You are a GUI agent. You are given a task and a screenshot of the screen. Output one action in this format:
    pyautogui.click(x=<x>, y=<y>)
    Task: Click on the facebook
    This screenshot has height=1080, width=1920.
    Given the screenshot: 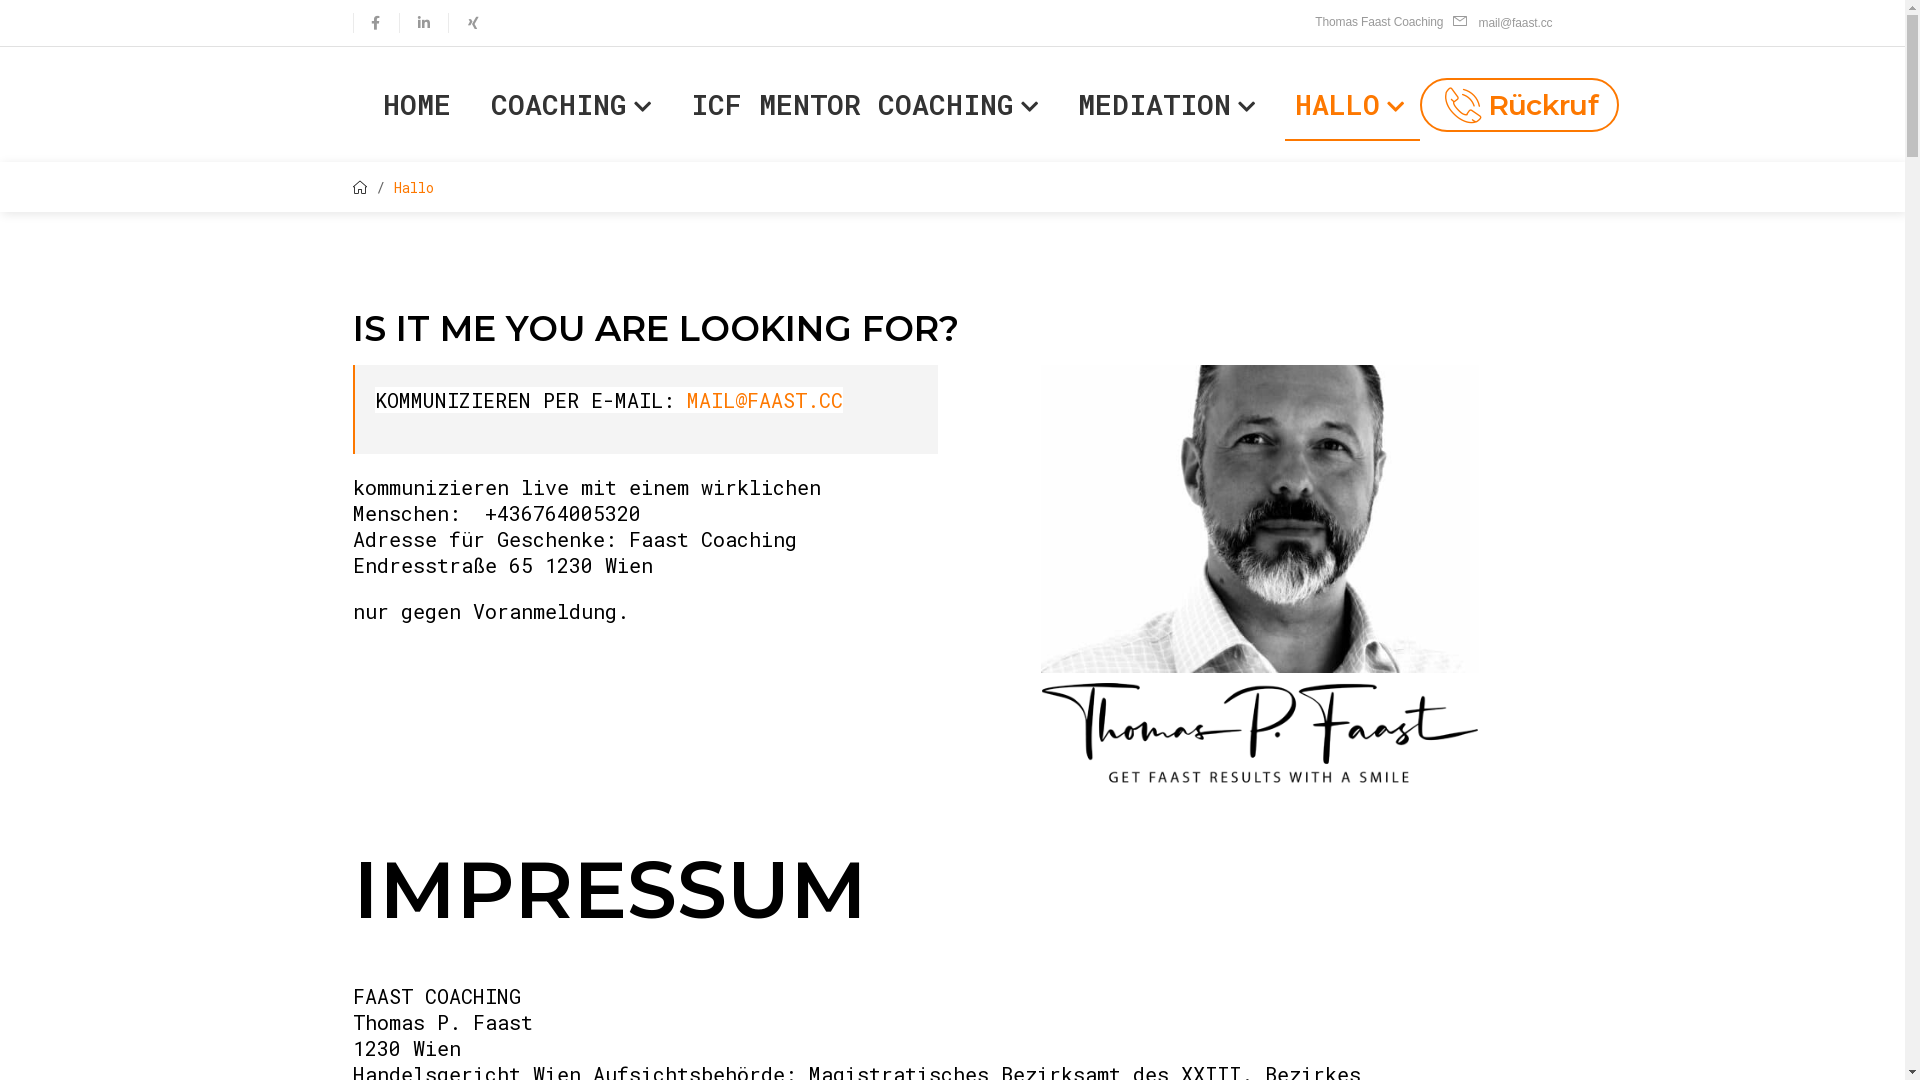 What is the action you would take?
    pyautogui.click(x=374, y=22)
    